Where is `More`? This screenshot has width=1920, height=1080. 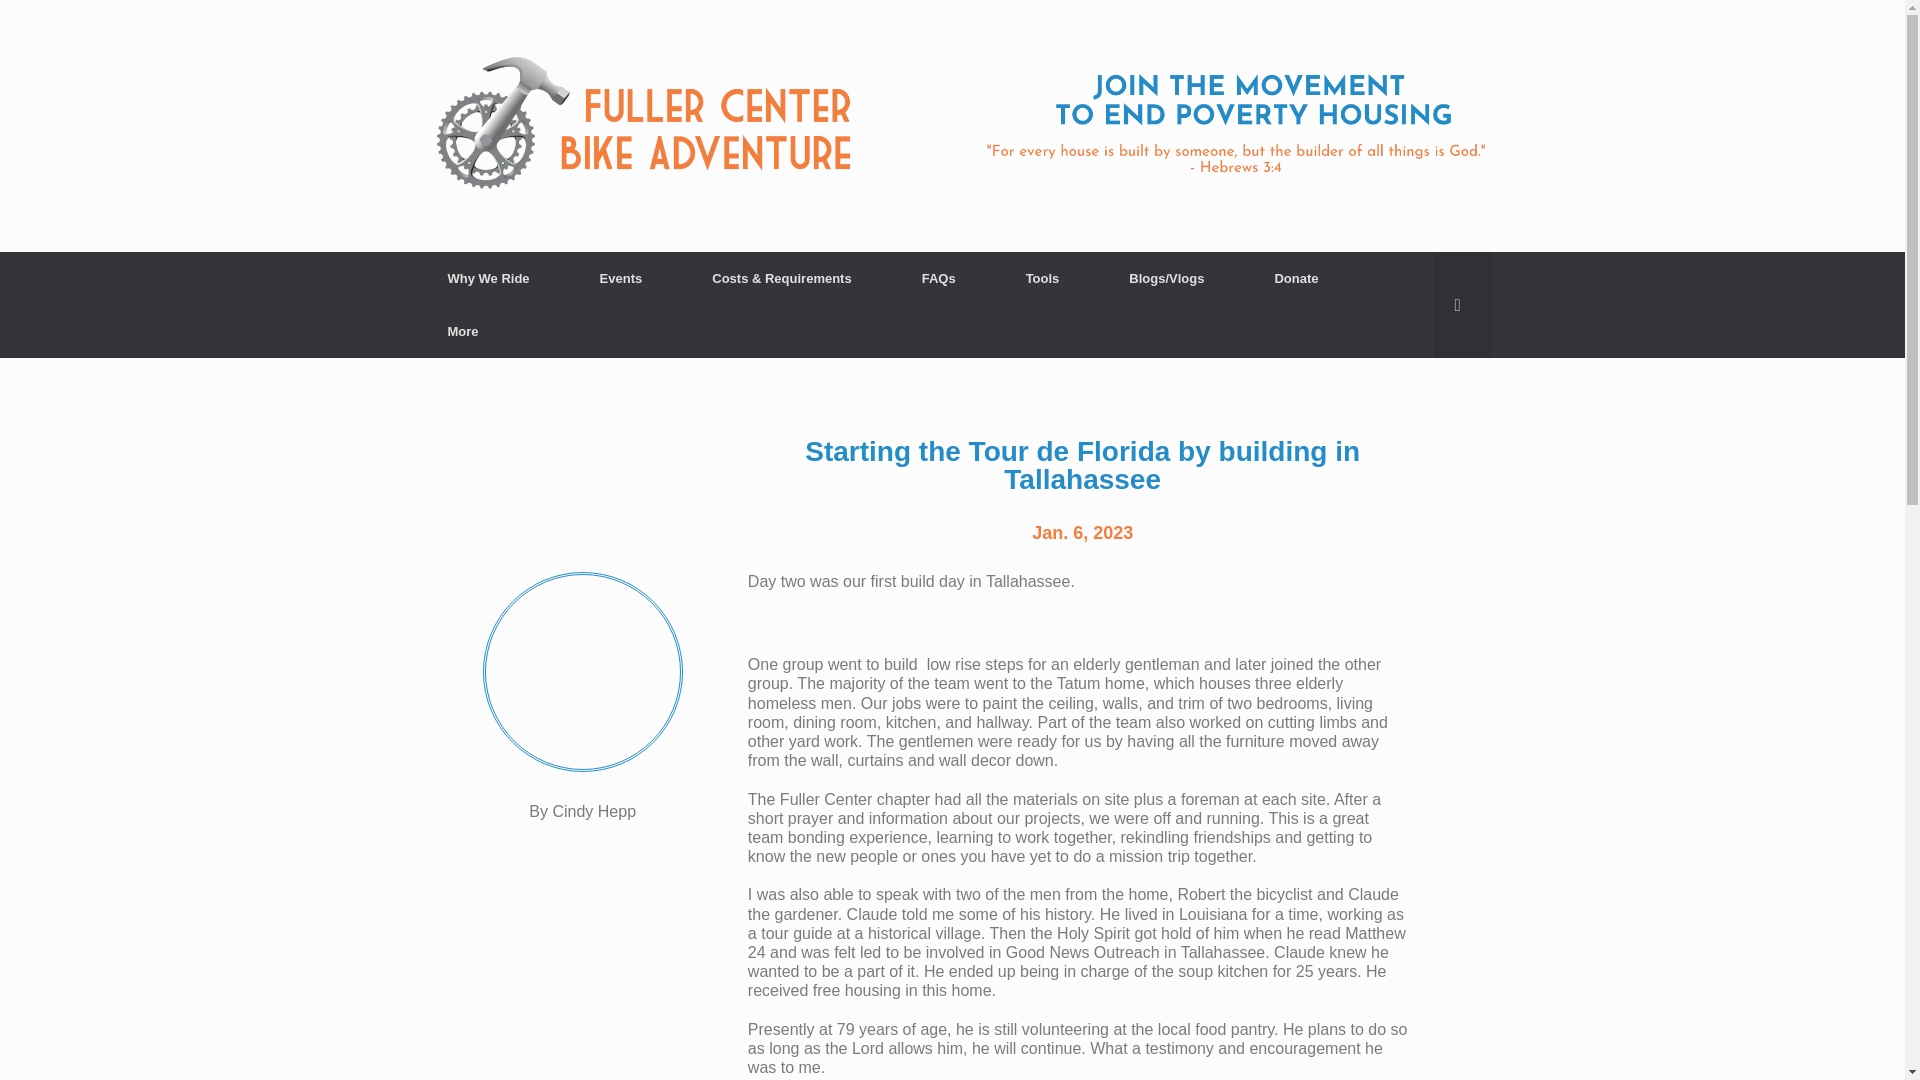
More is located at coordinates (462, 330).